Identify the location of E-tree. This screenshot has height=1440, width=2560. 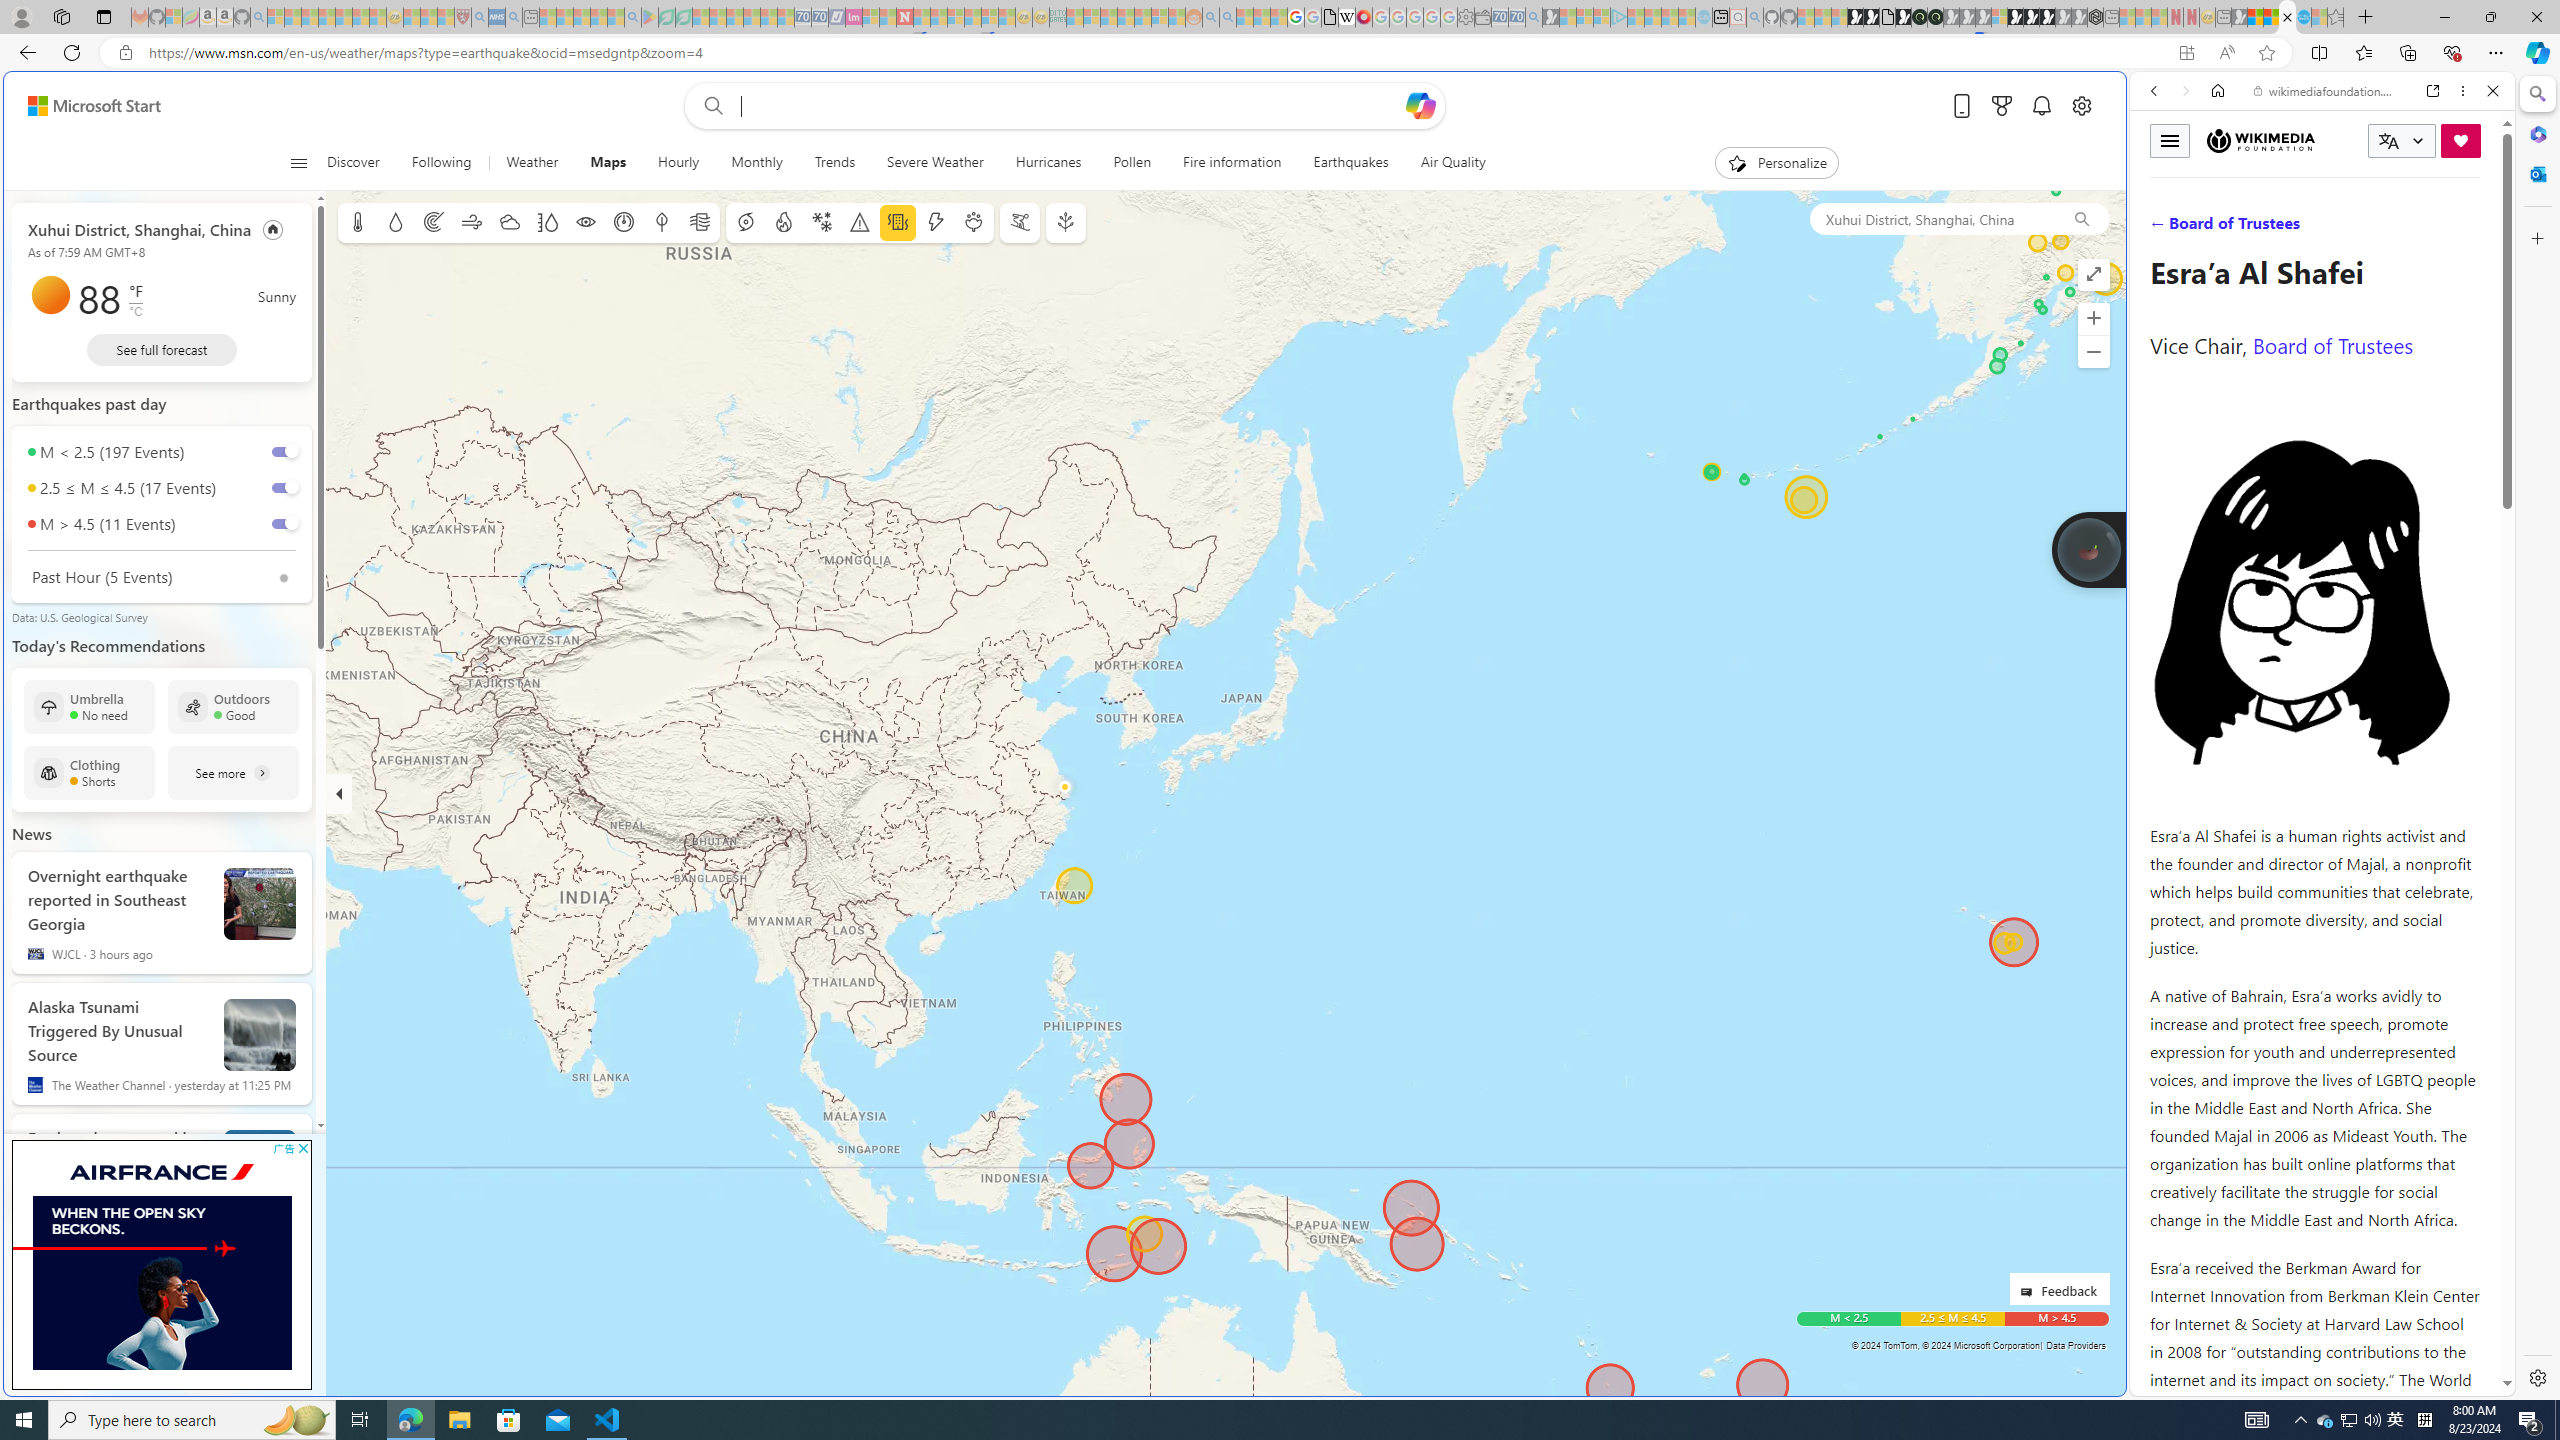
(1064, 222).